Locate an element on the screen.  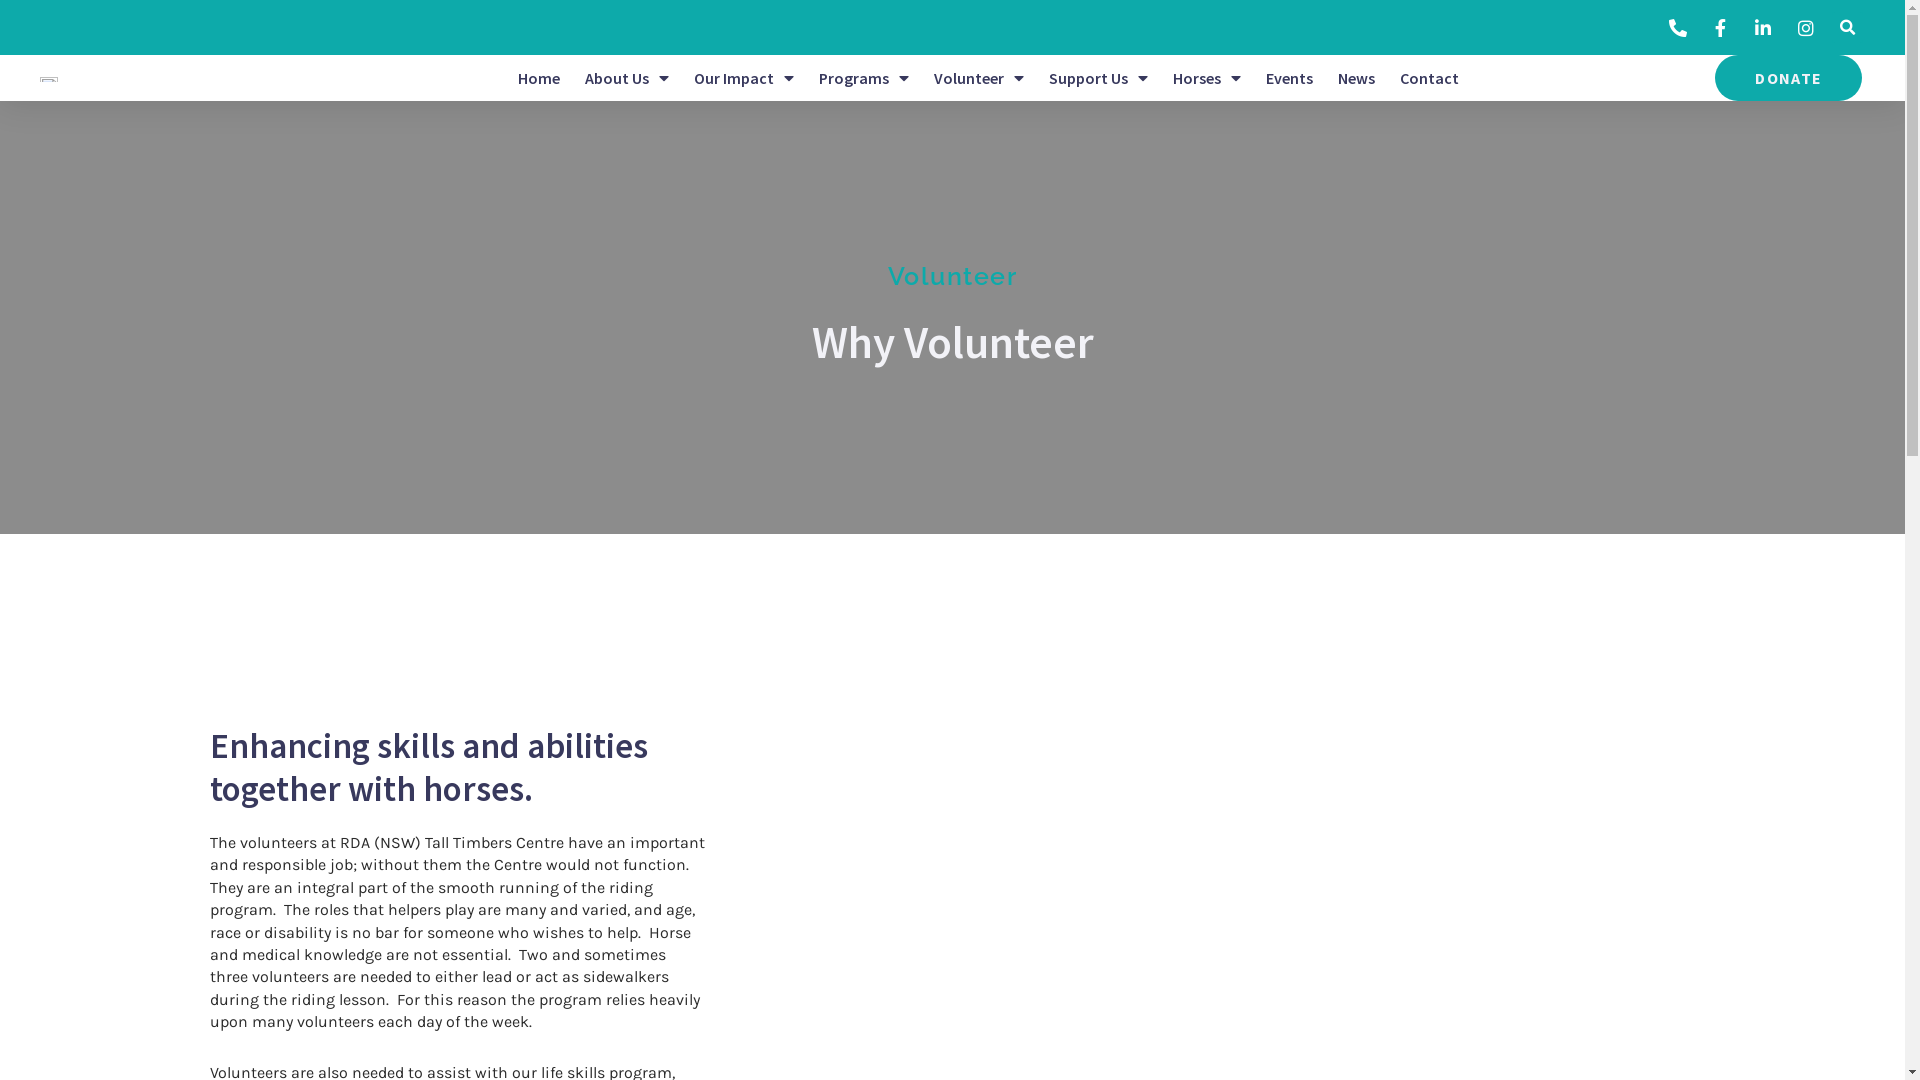
News is located at coordinates (1356, 78).